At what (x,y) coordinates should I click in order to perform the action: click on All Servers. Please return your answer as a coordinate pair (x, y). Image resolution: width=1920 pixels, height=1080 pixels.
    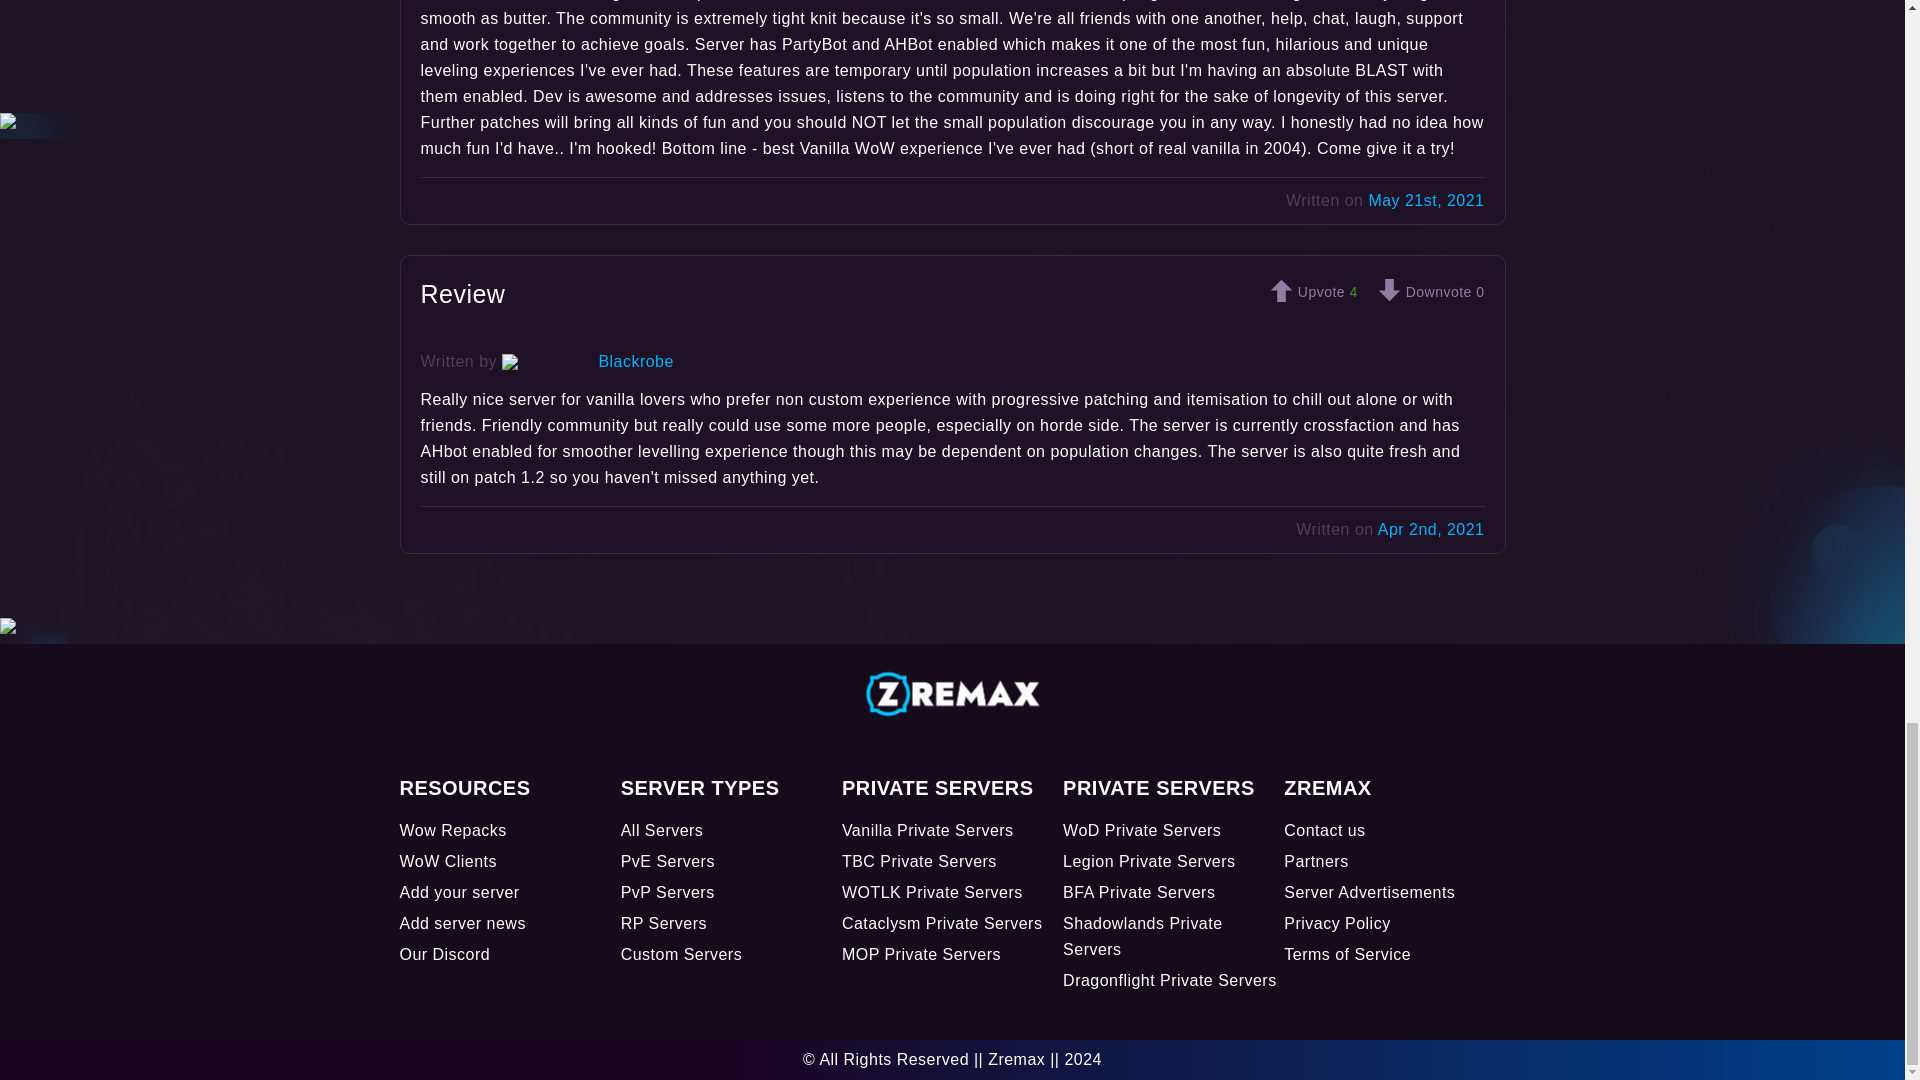
    Looking at the image, I should click on (662, 830).